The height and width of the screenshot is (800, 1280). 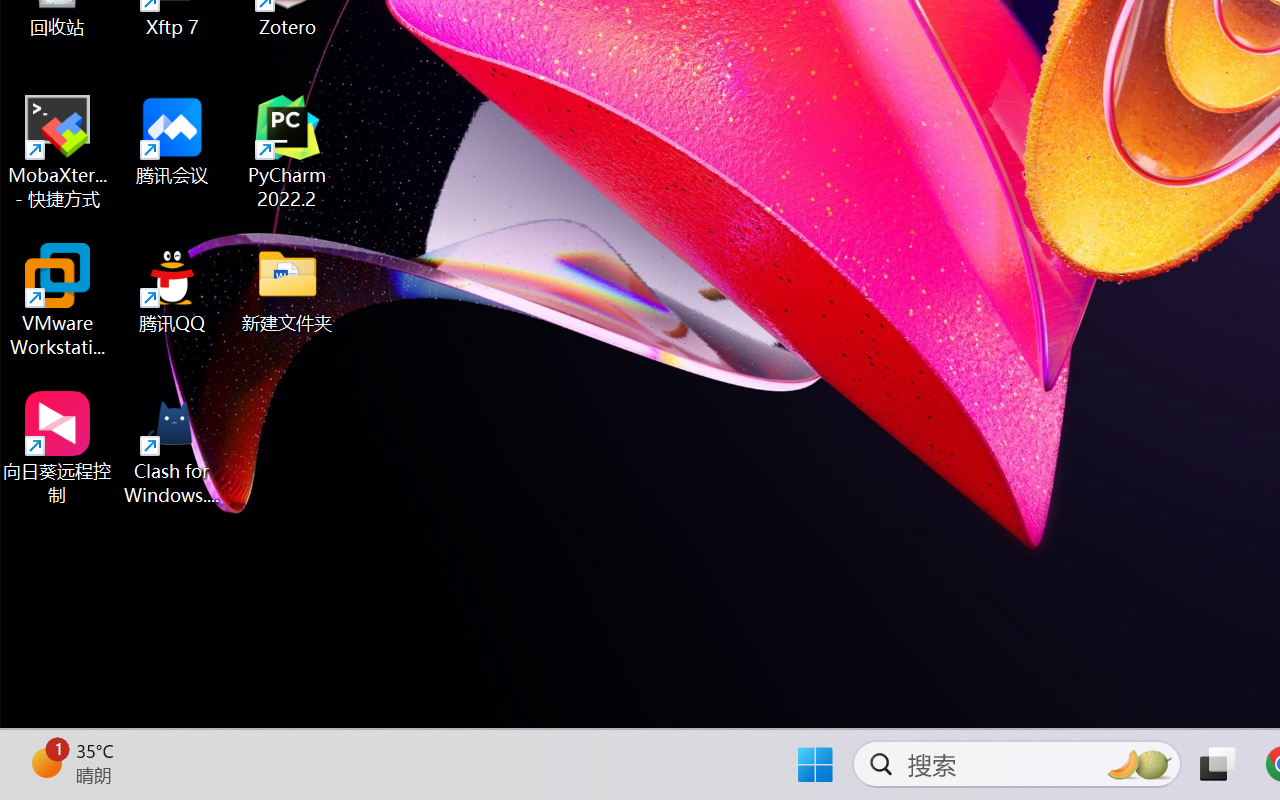 What do you see at coordinates (58, 300) in the screenshot?
I see `VMware Workstation Pro` at bounding box center [58, 300].